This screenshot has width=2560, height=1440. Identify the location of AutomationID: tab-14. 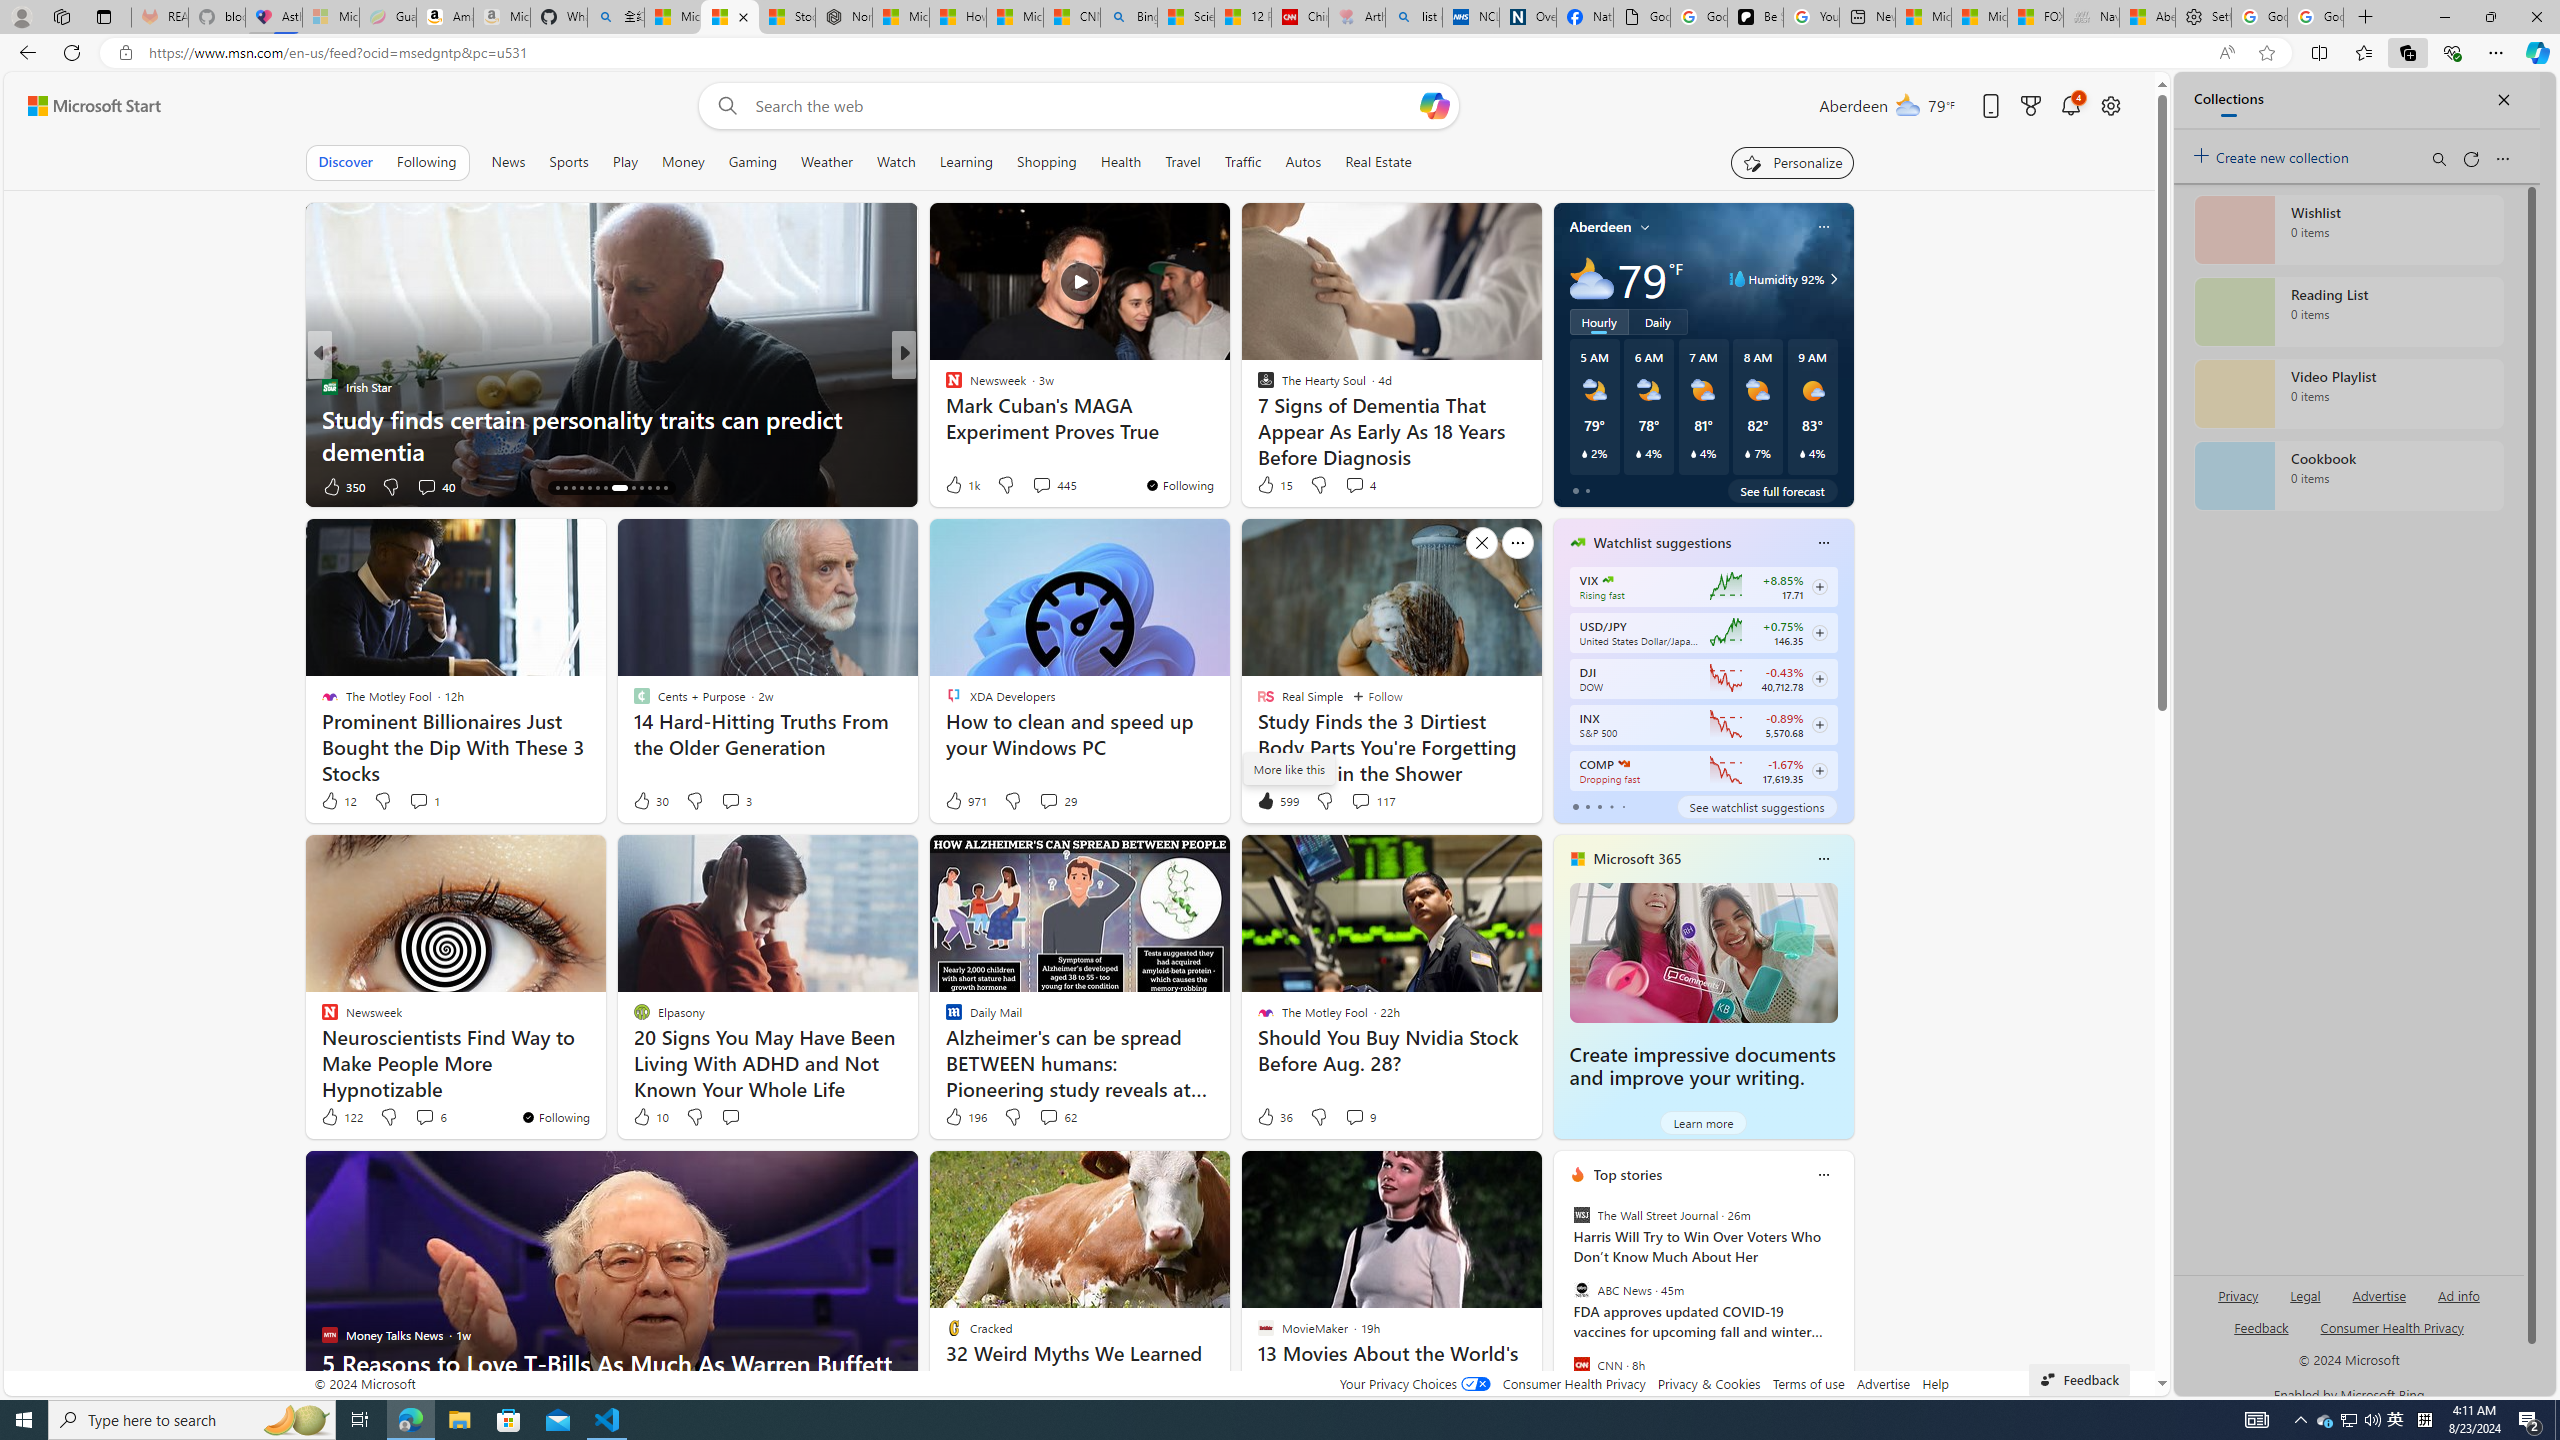
(558, 488).